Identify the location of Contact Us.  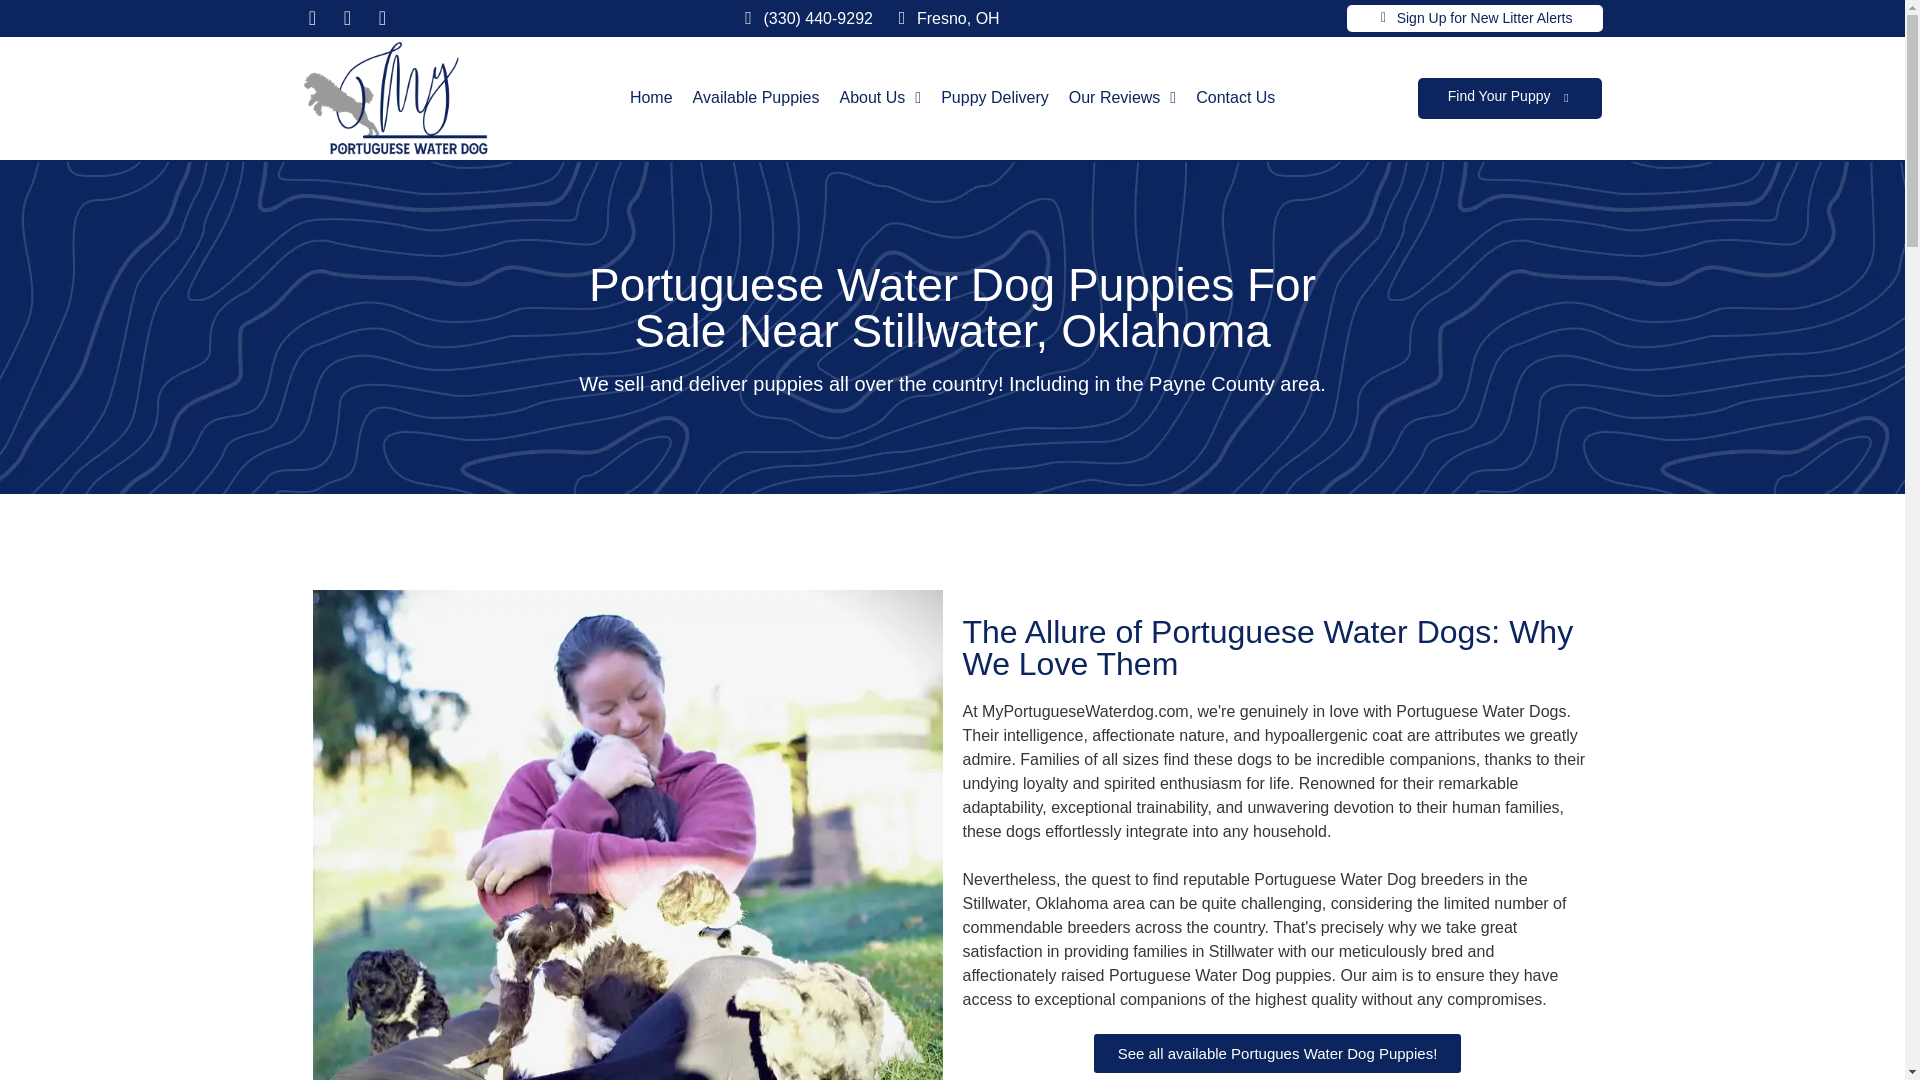
(1235, 97).